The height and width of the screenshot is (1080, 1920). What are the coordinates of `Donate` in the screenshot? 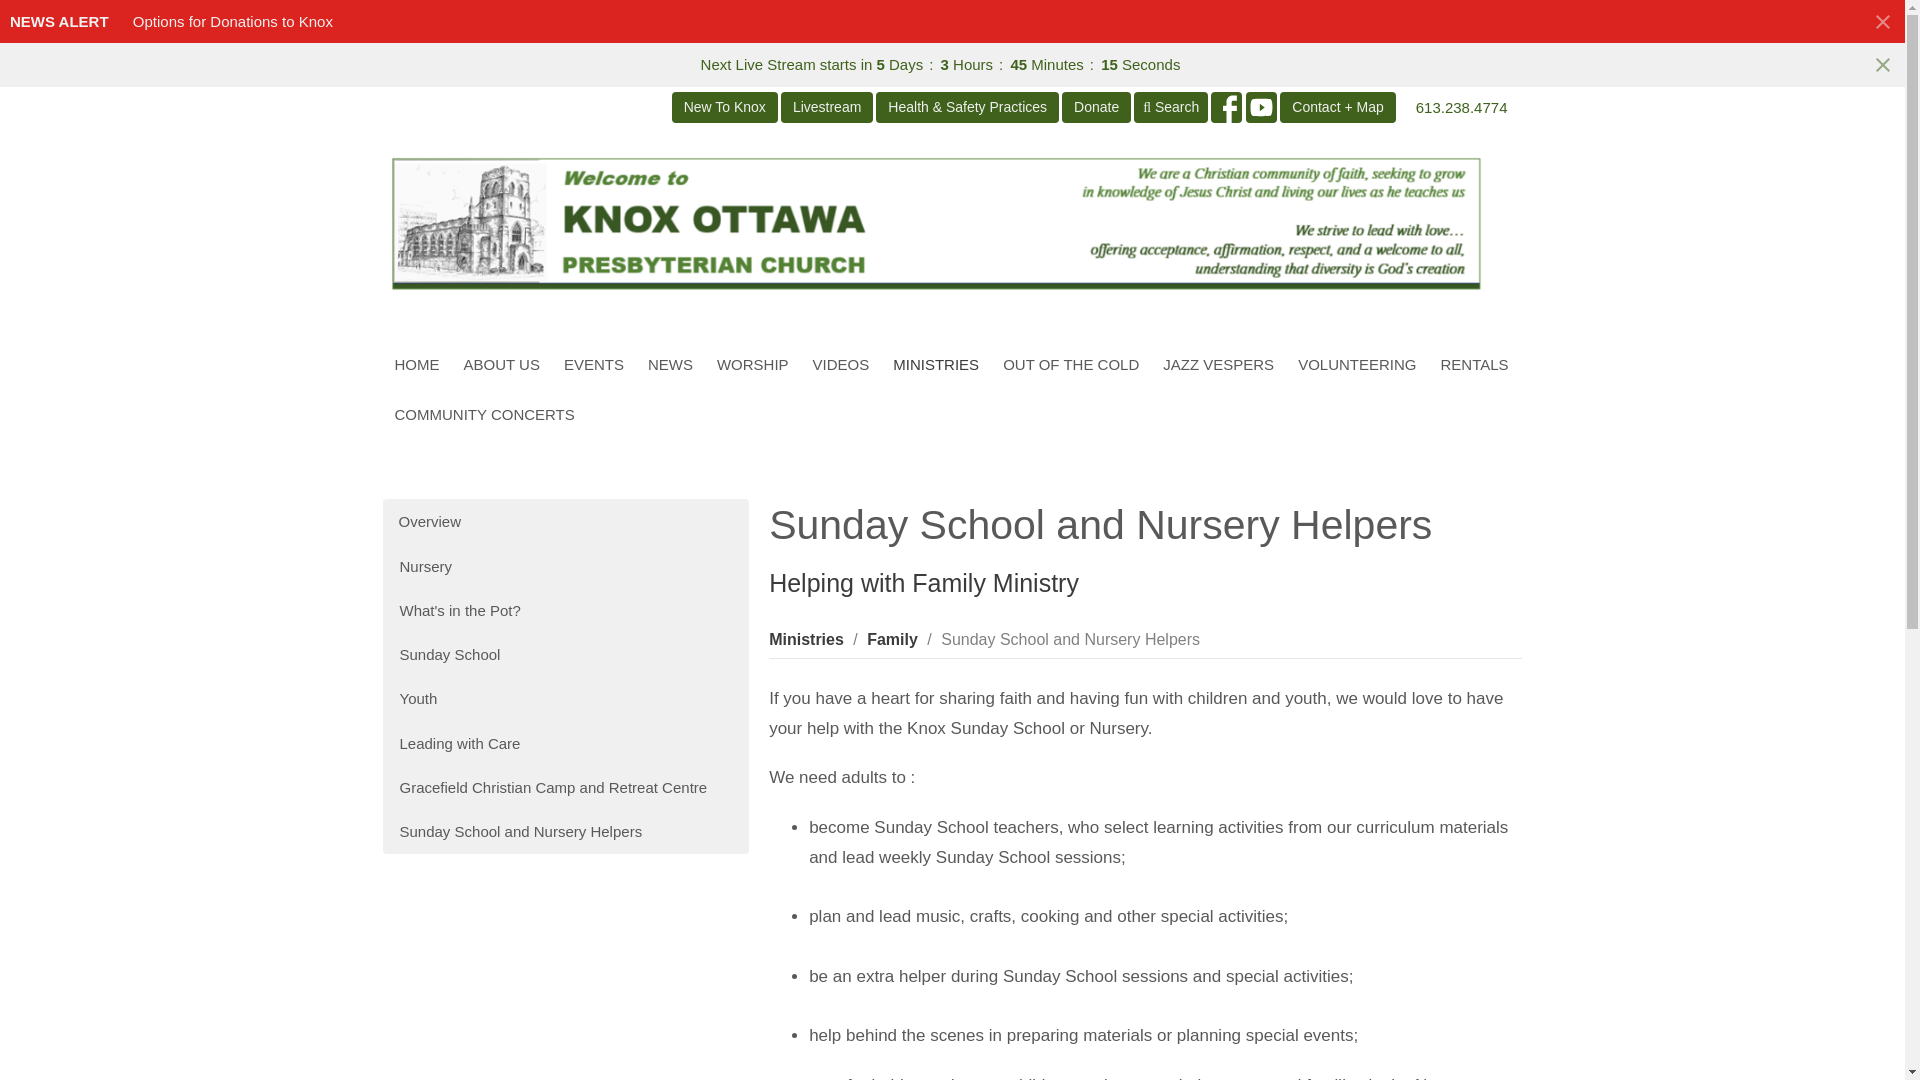 It's located at (1096, 107).